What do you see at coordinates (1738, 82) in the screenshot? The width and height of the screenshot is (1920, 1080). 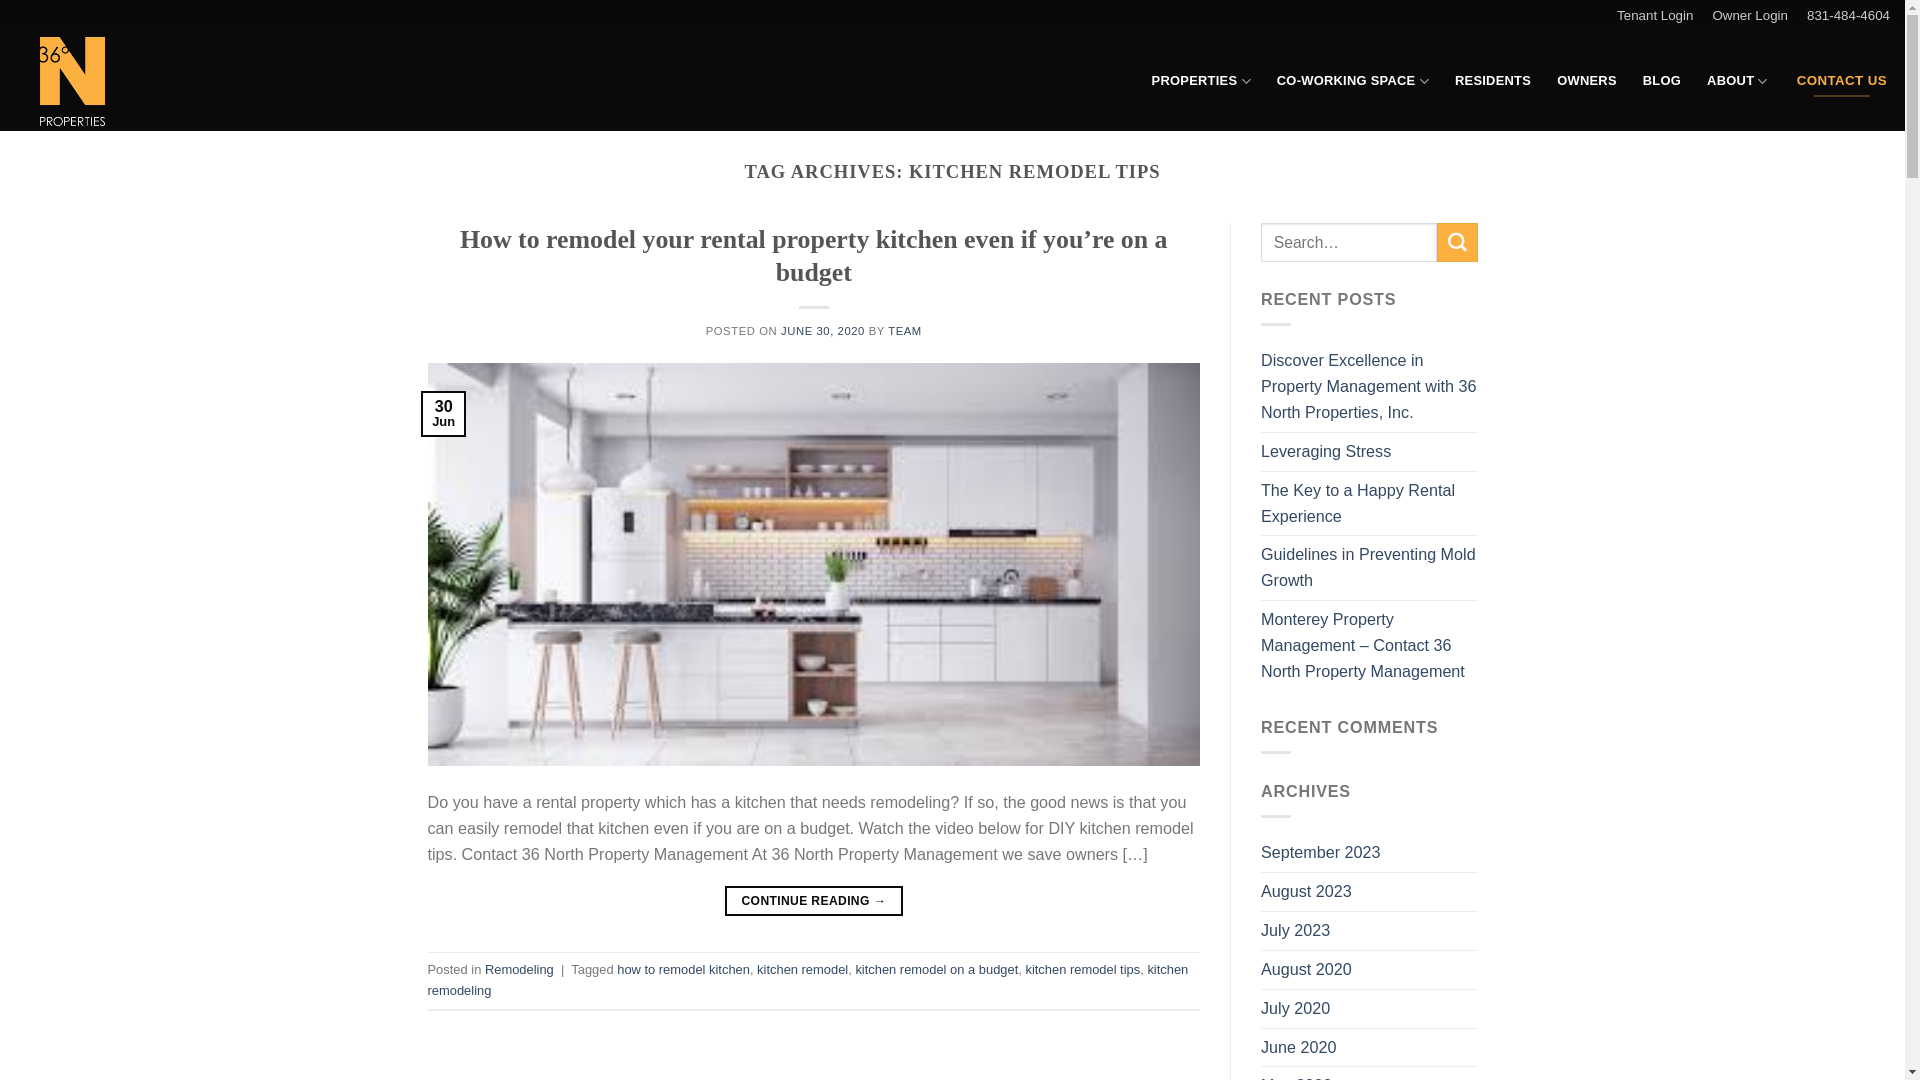 I see `ABOUT` at bounding box center [1738, 82].